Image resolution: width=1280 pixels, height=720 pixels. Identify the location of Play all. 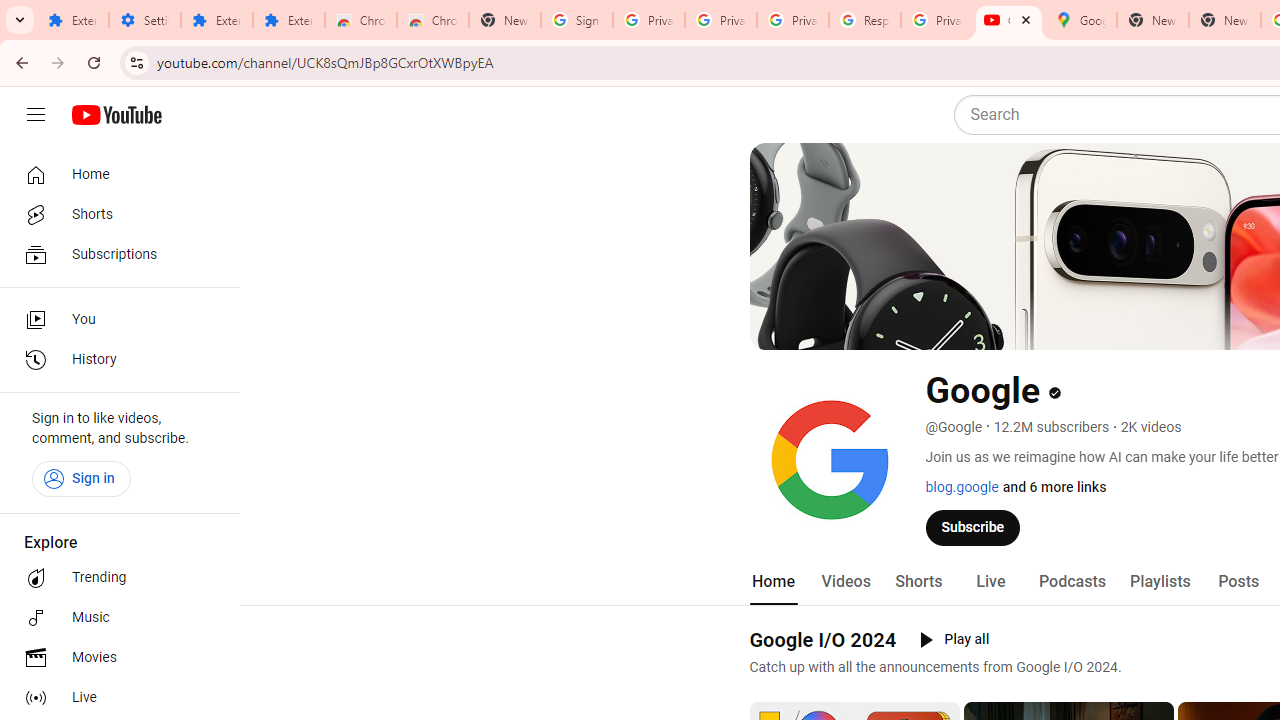
(954, 640).